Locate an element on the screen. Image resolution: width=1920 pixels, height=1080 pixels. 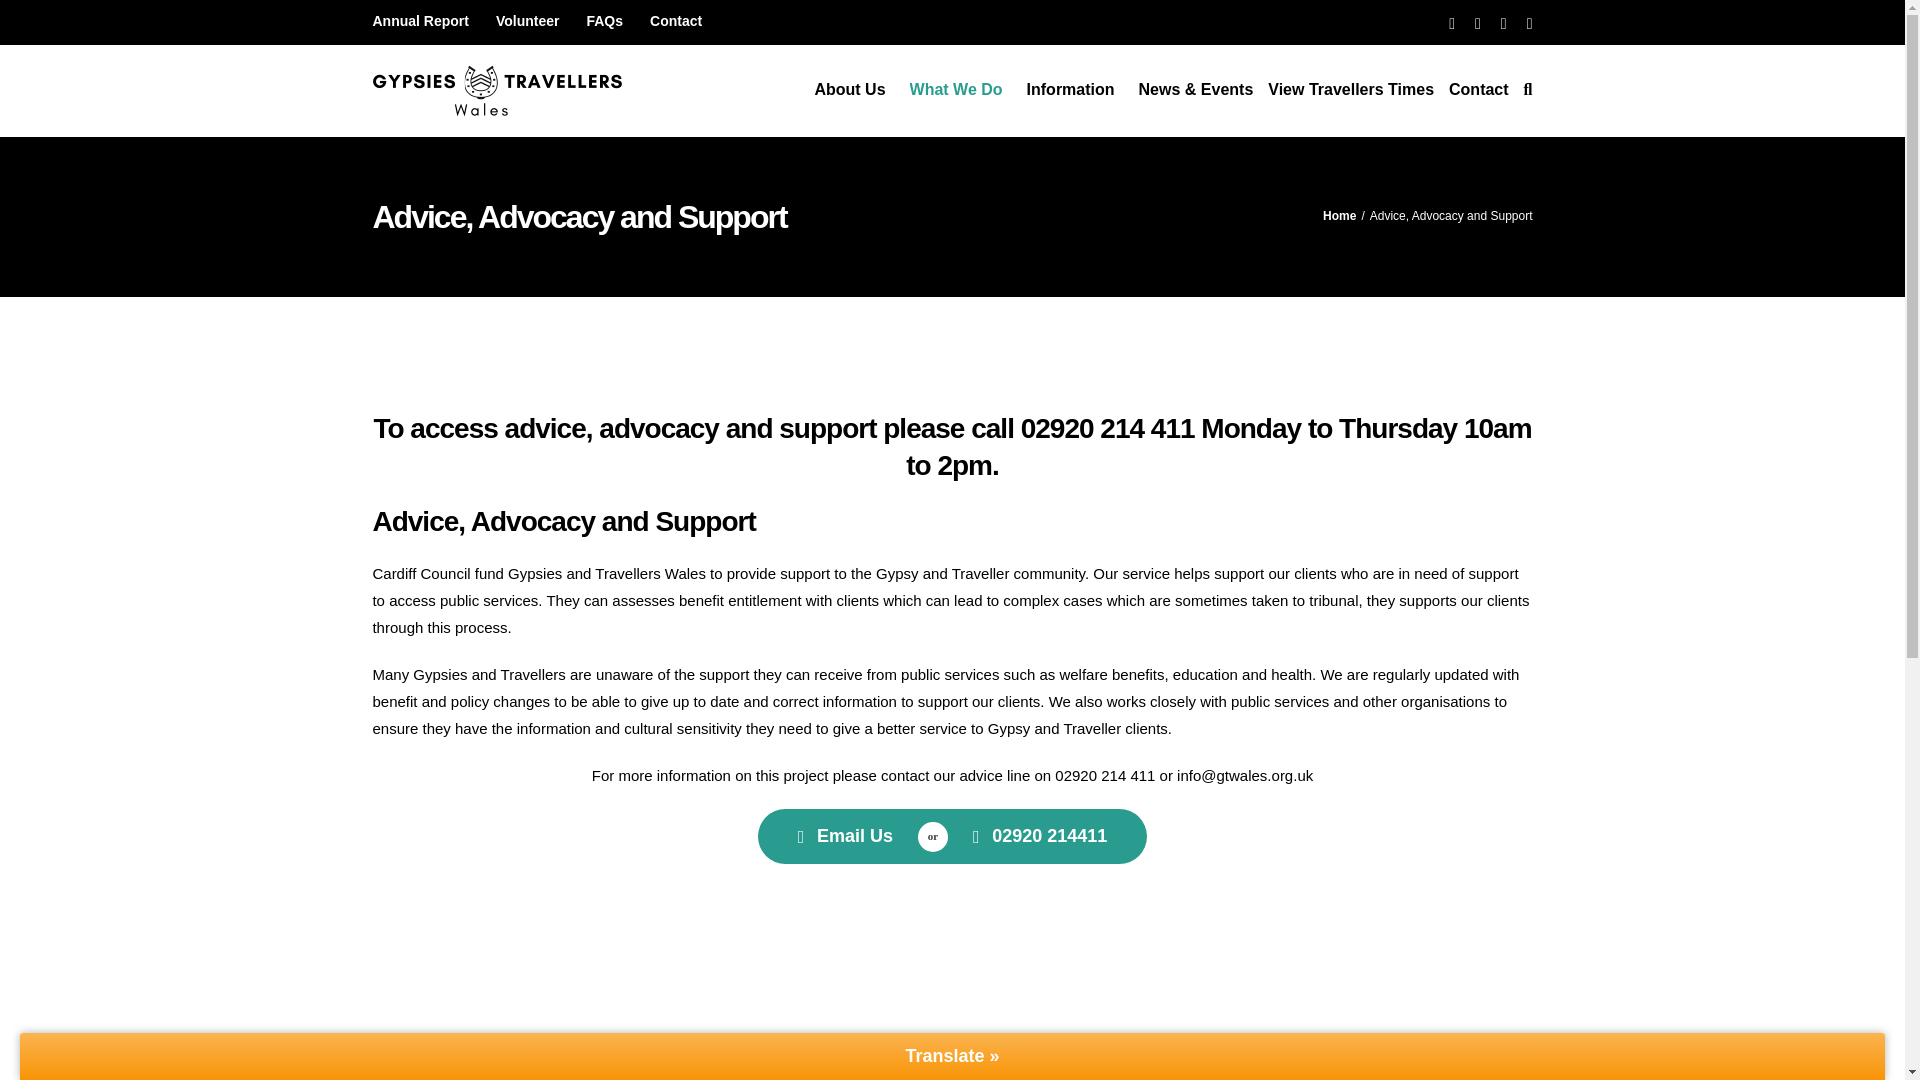
What We Do is located at coordinates (960, 90).